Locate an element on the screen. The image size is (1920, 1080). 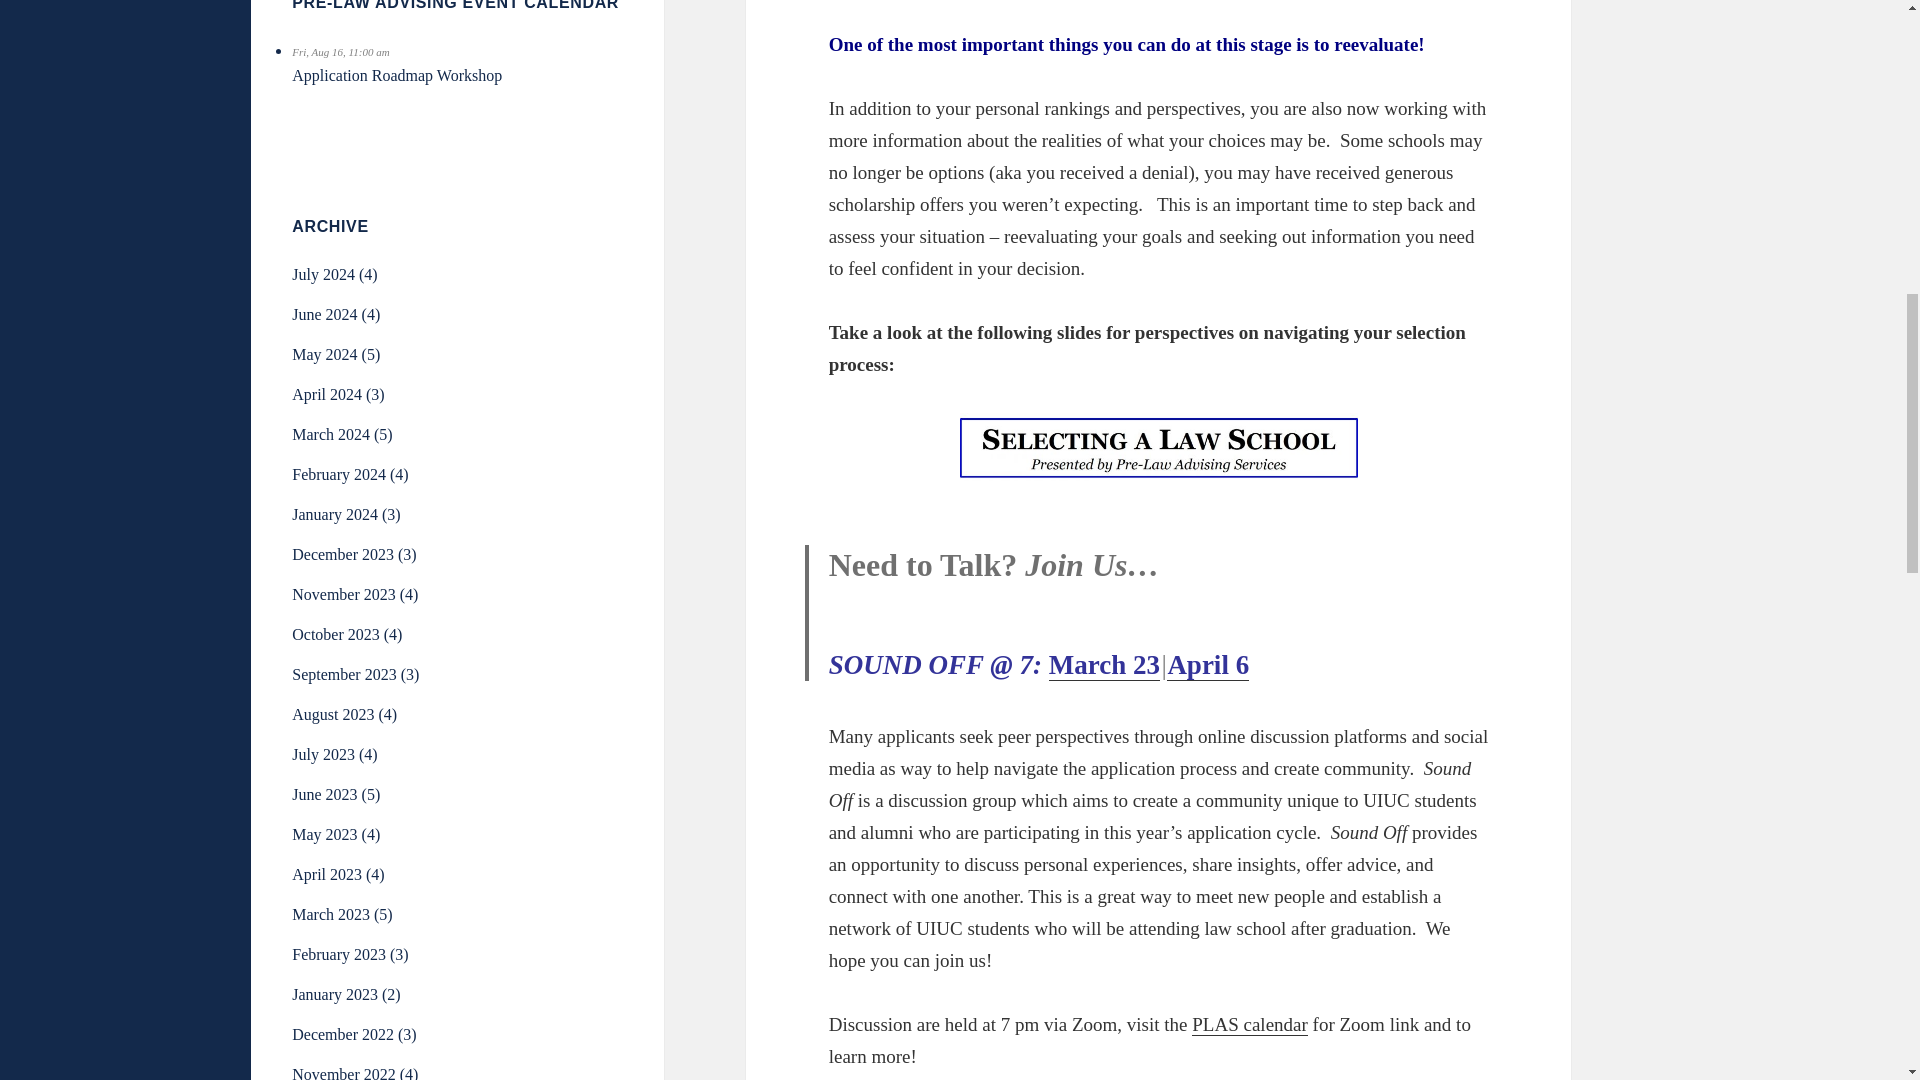
July 2024 is located at coordinates (323, 274).